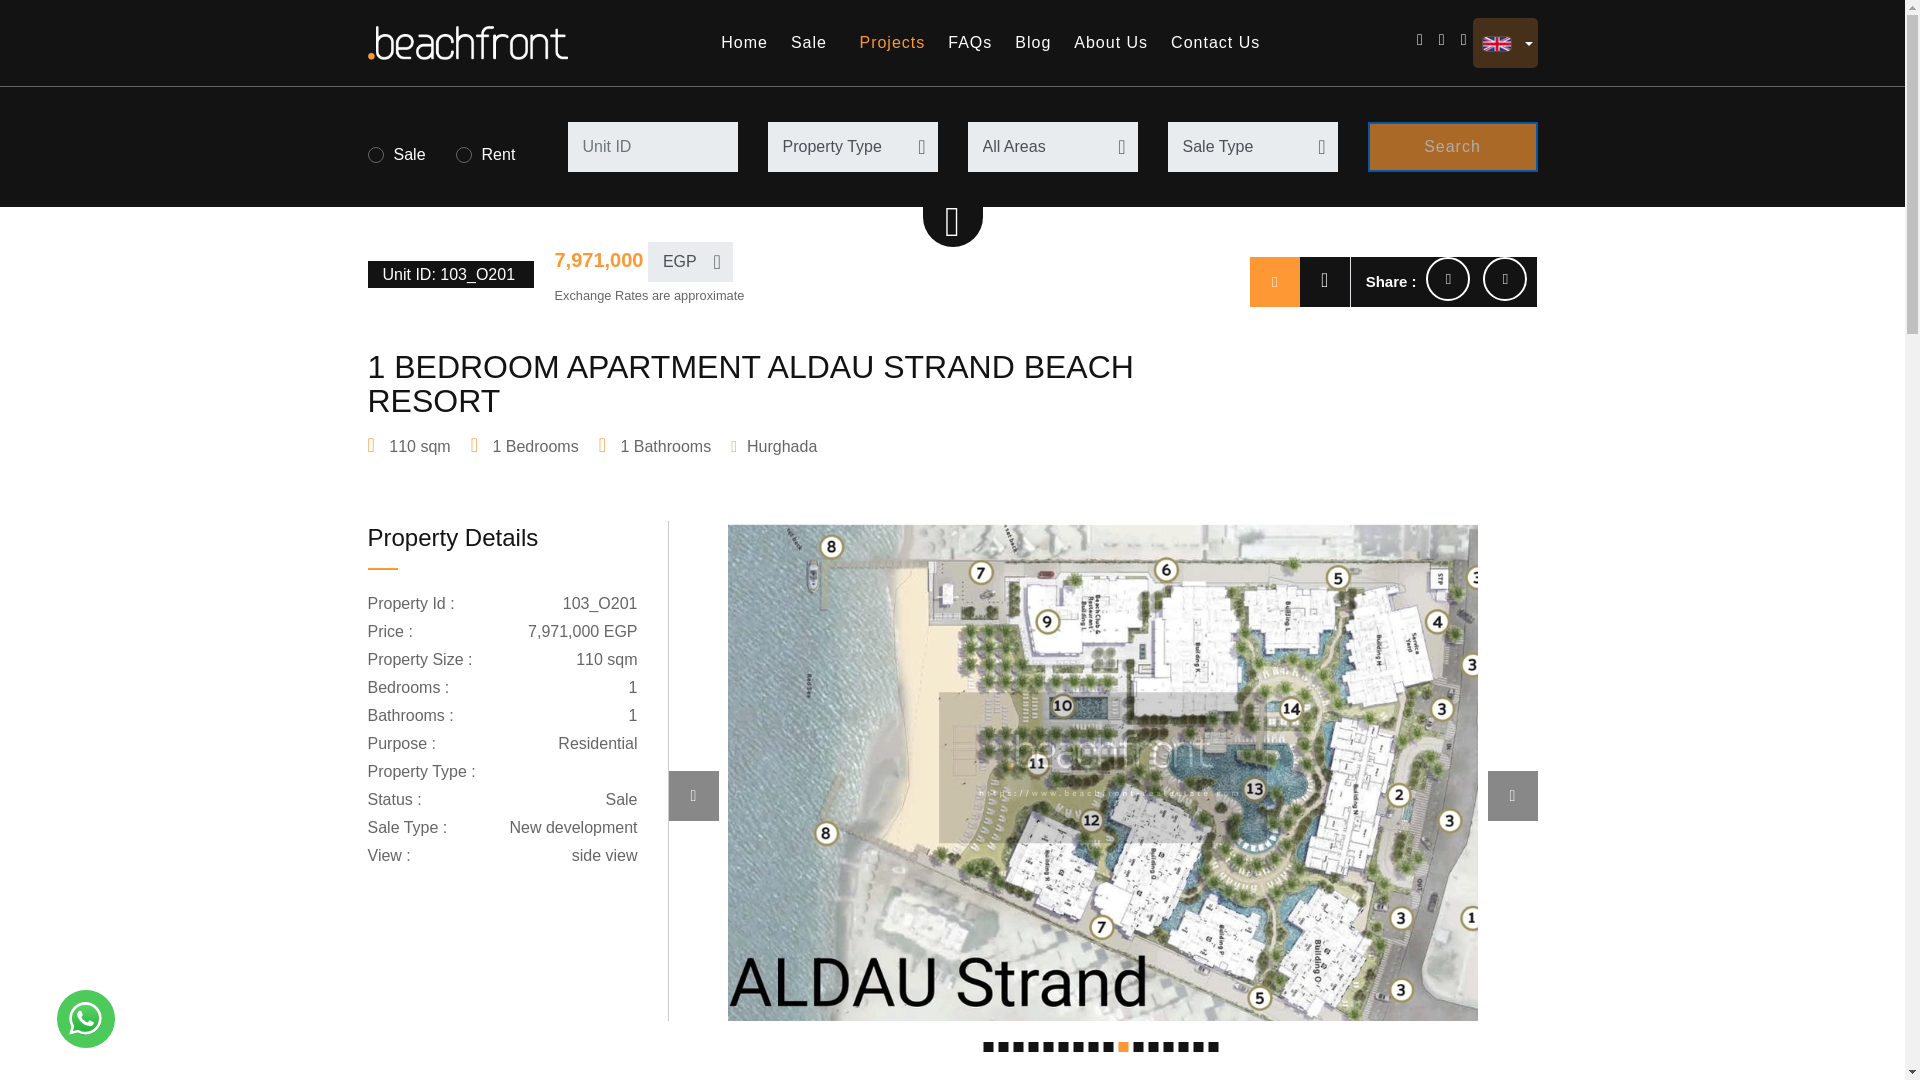 The height and width of the screenshot is (1080, 1920). I want to click on About Us, so click(1114, 42).